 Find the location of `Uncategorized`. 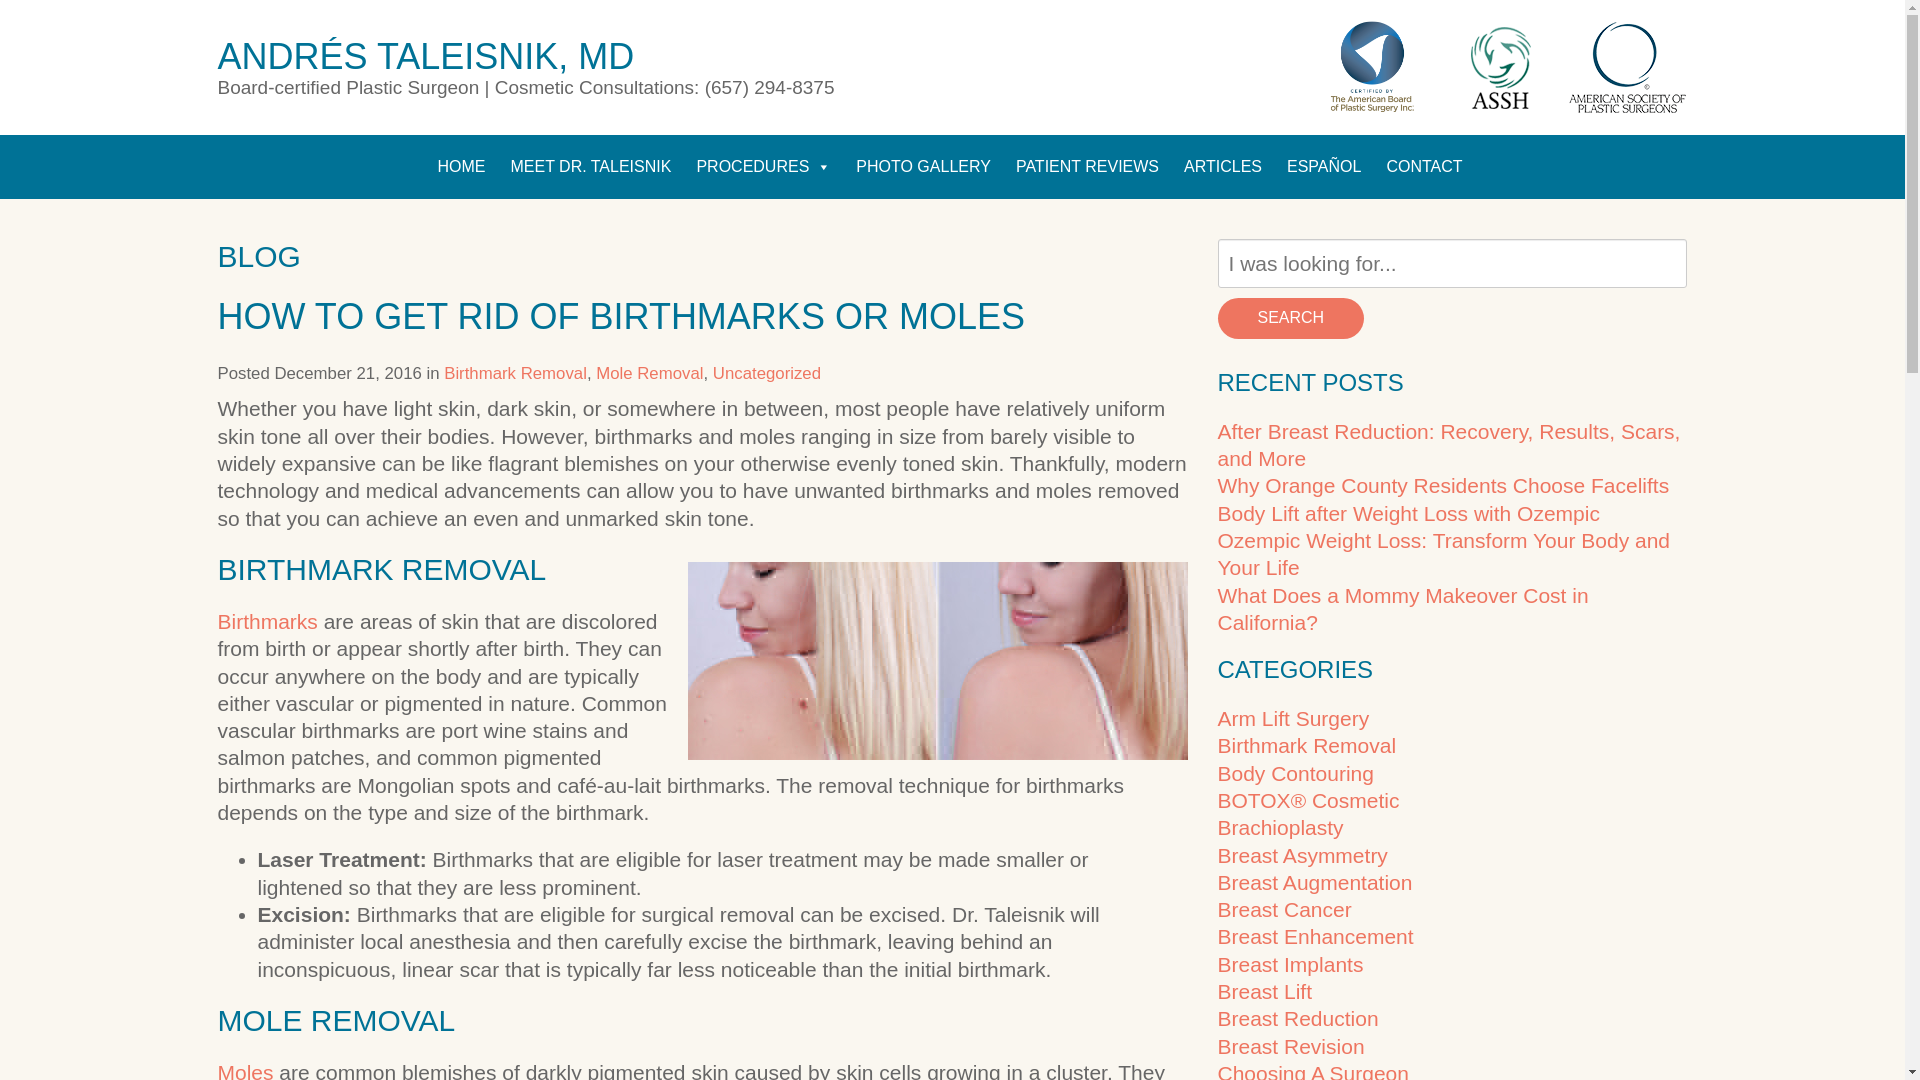

Uncategorized is located at coordinates (766, 373).